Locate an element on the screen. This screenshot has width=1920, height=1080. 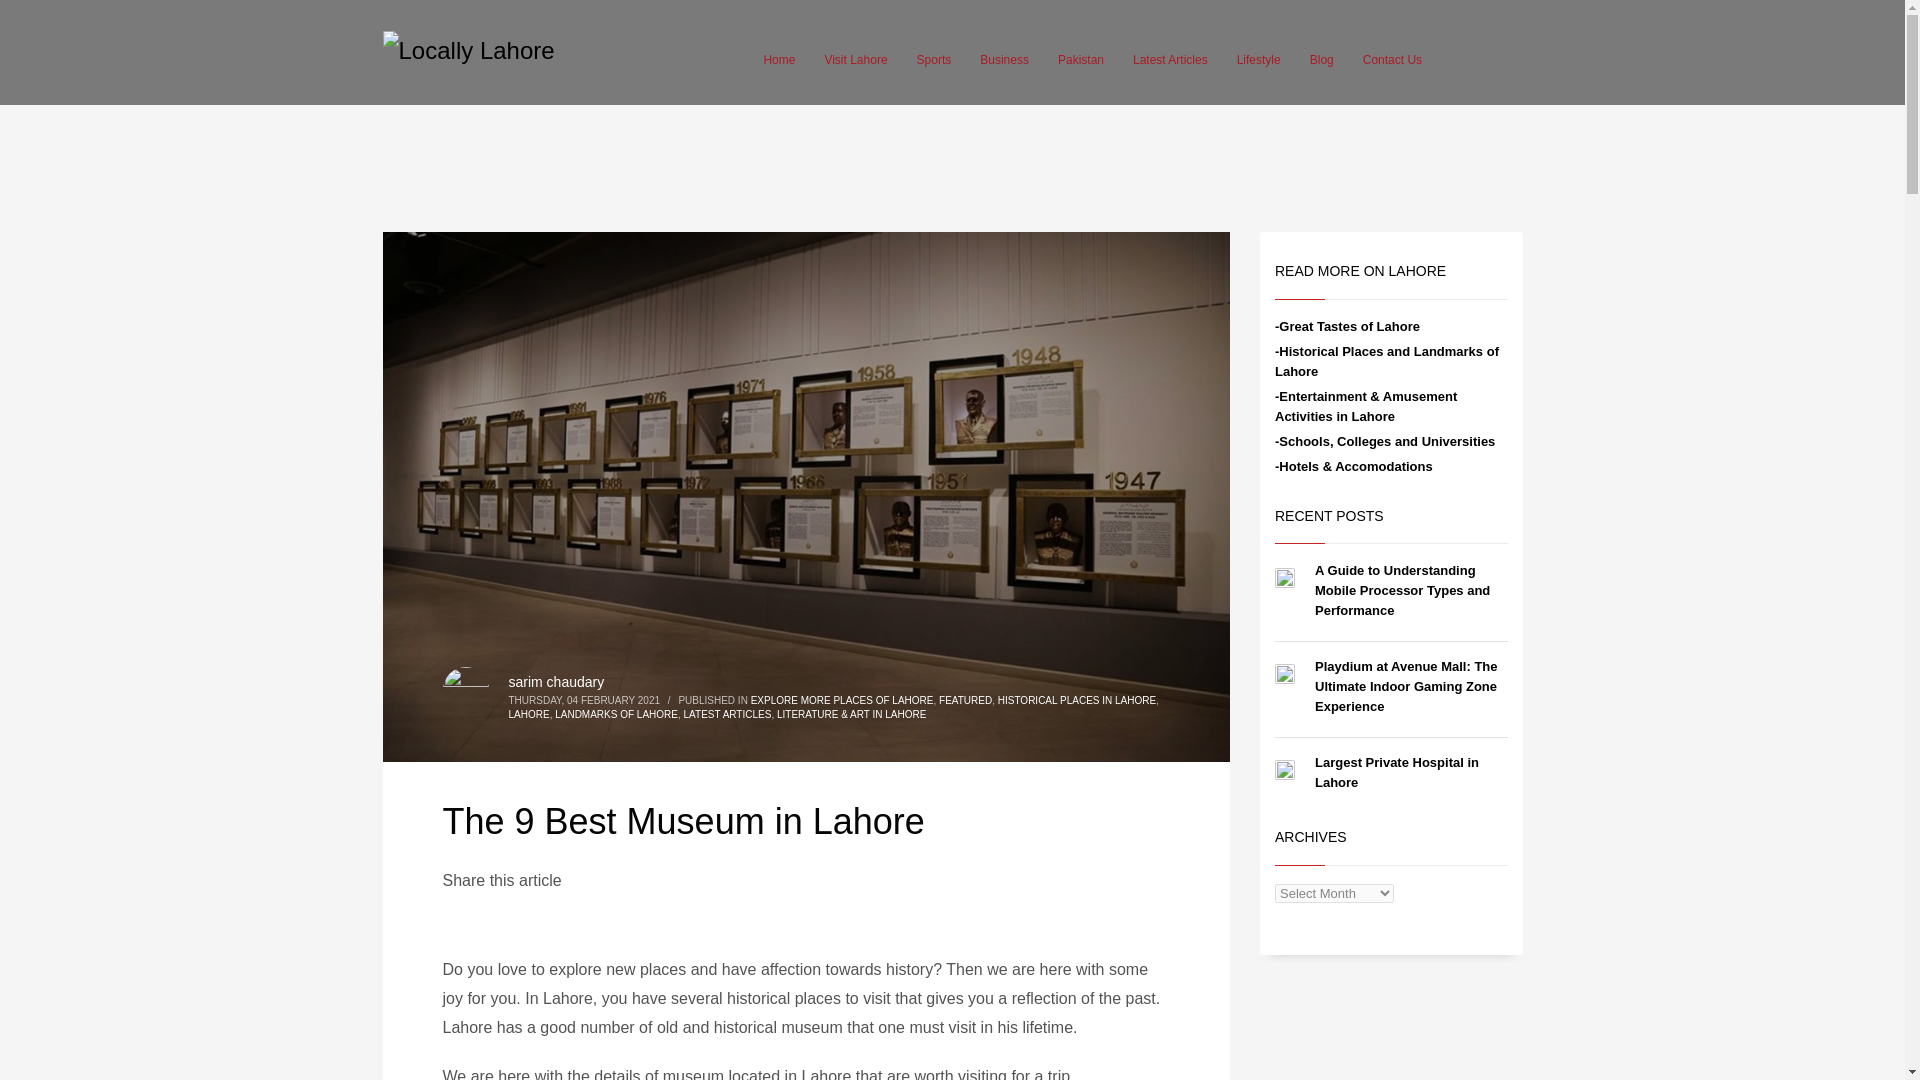
Largest Private Hospital in Lahore is located at coordinates (1396, 772).